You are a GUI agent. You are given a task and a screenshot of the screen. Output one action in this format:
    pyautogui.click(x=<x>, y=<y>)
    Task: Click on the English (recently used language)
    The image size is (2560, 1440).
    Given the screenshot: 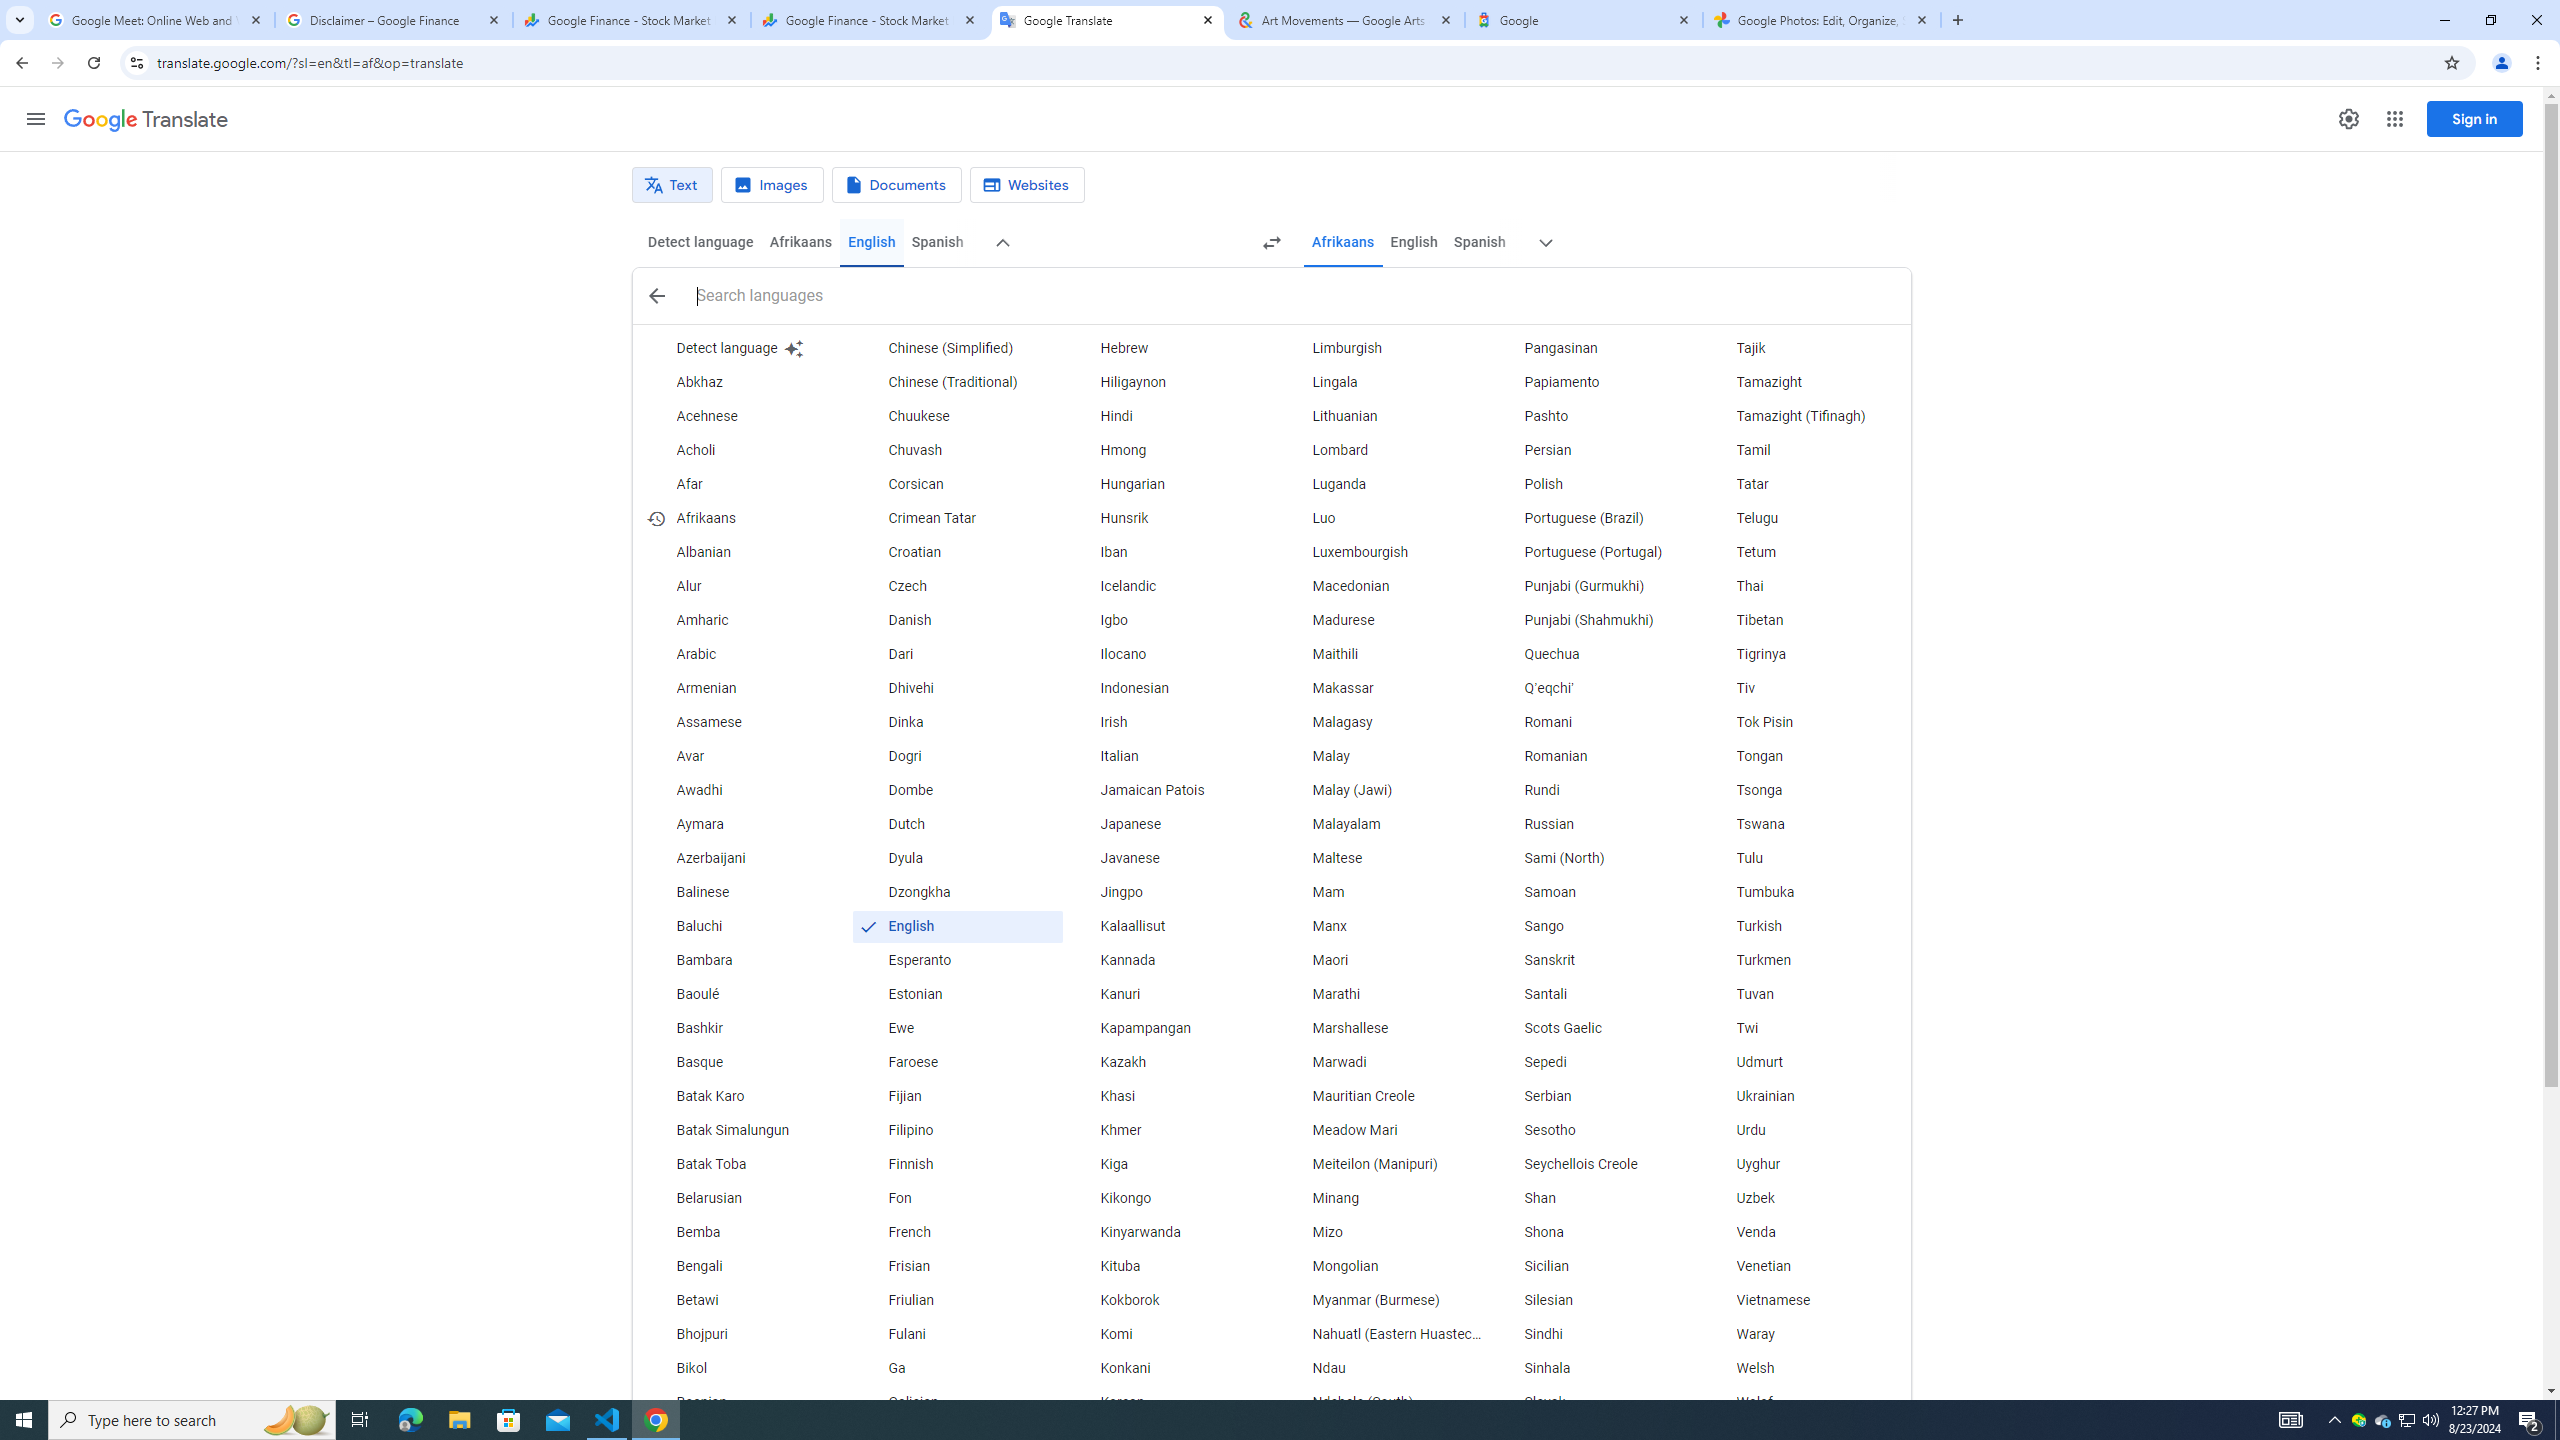 What is the action you would take?
    pyautogui.click(x=957, y=927)
    